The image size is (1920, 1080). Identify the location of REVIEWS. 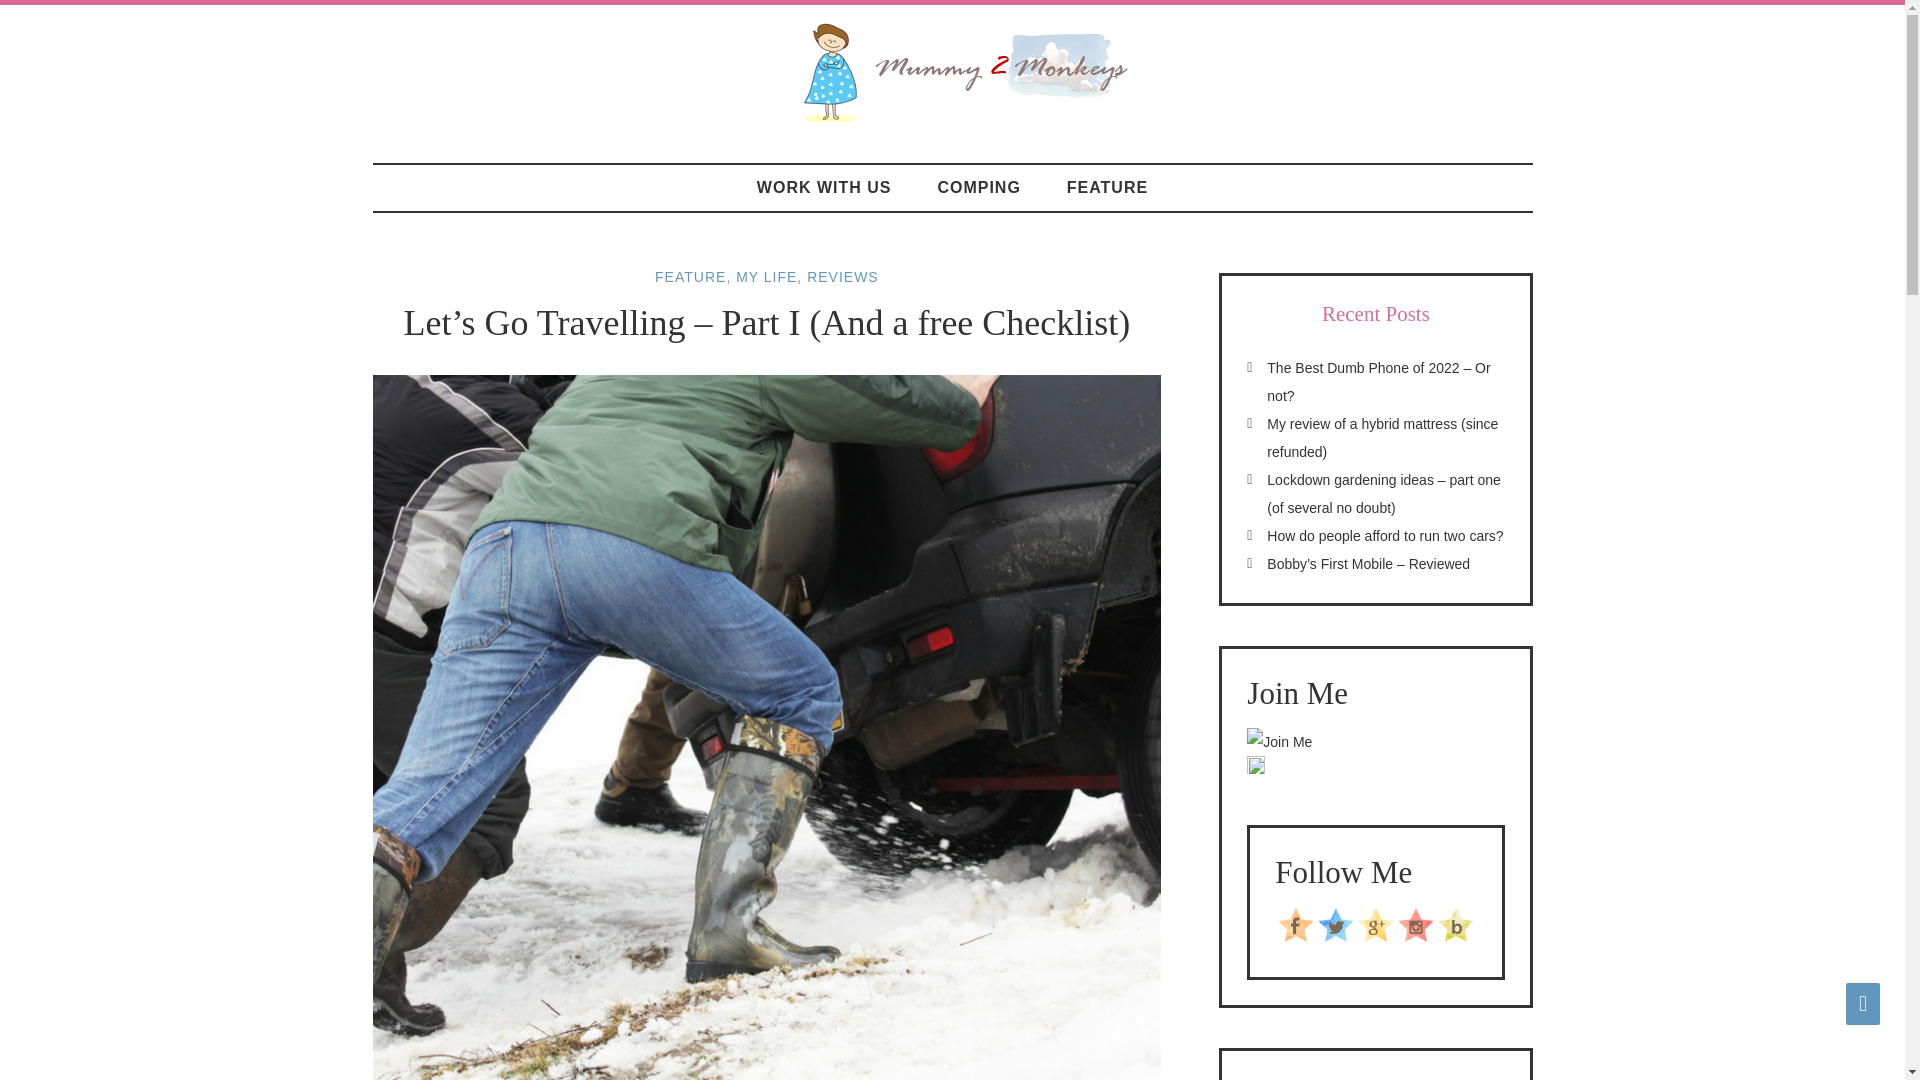
(842, 276).